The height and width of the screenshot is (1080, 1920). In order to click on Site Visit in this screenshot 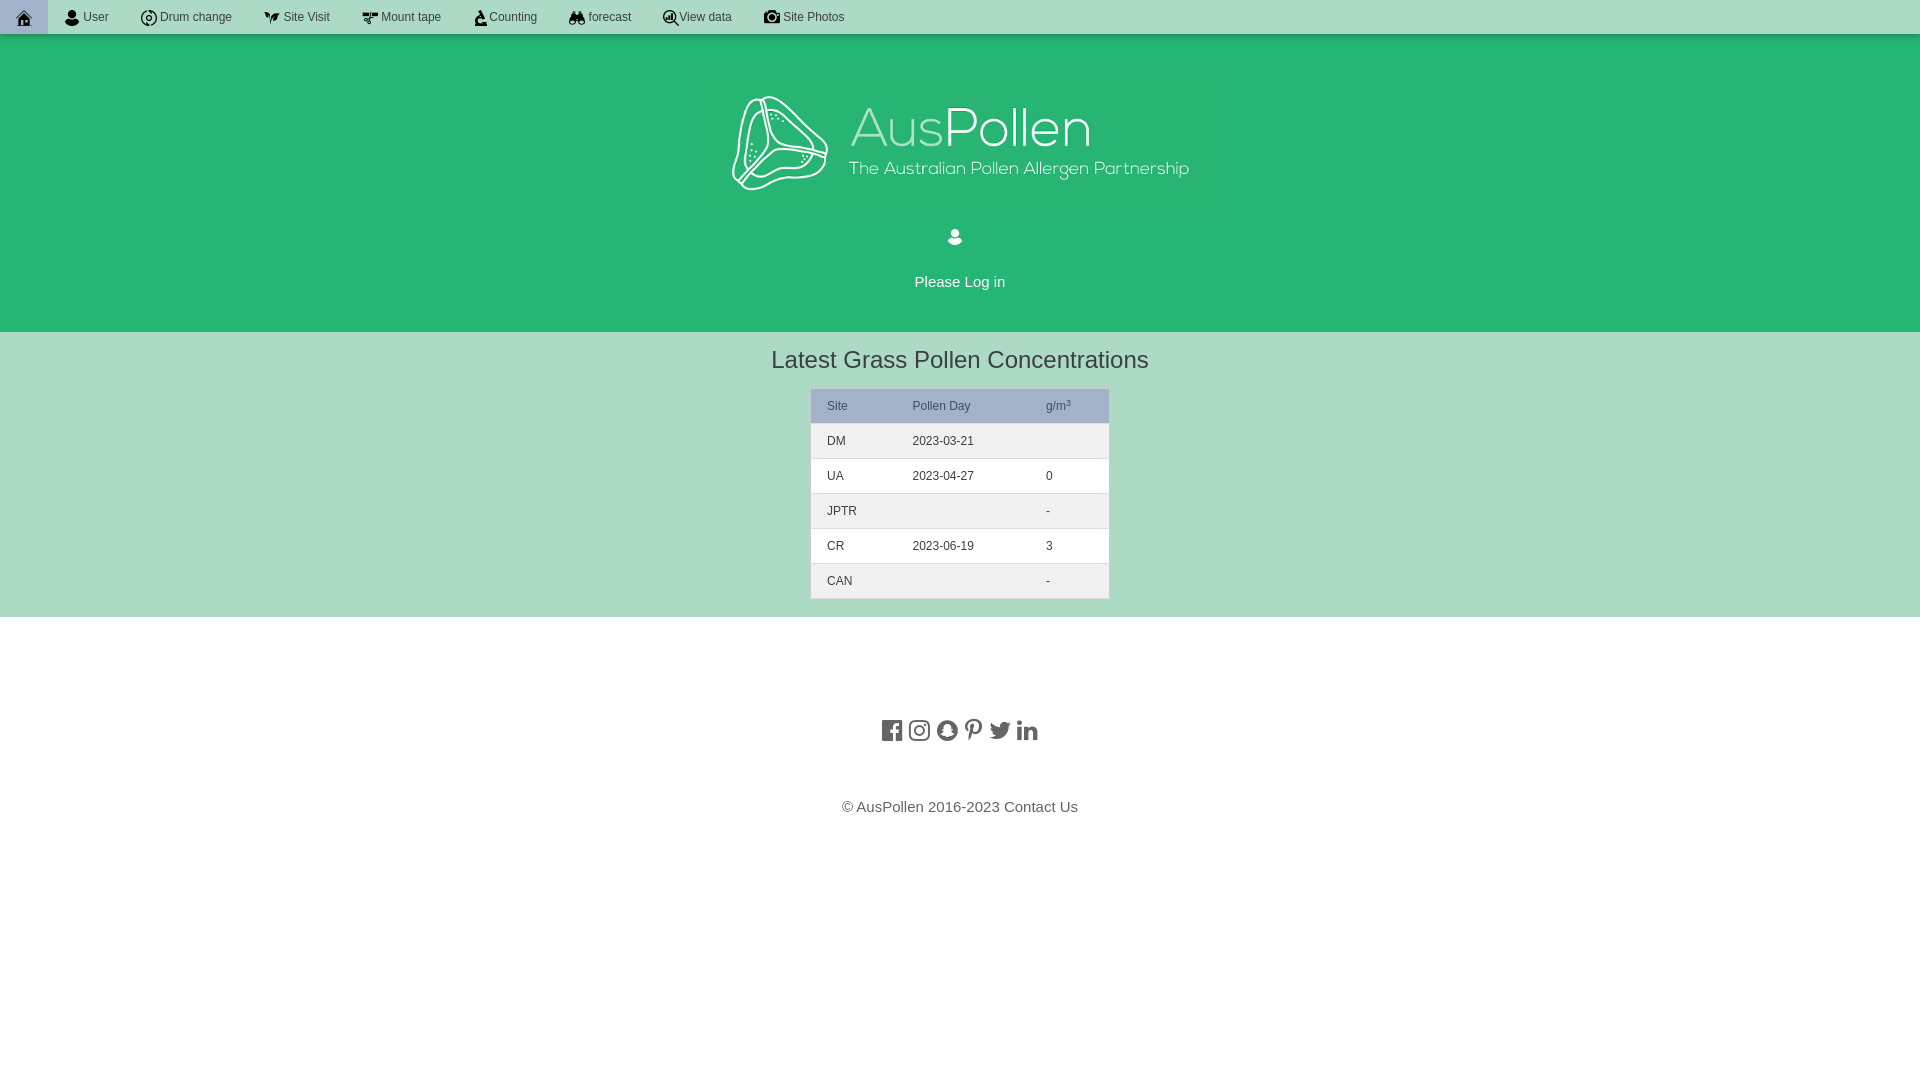, I will do `click(297, 17)`.